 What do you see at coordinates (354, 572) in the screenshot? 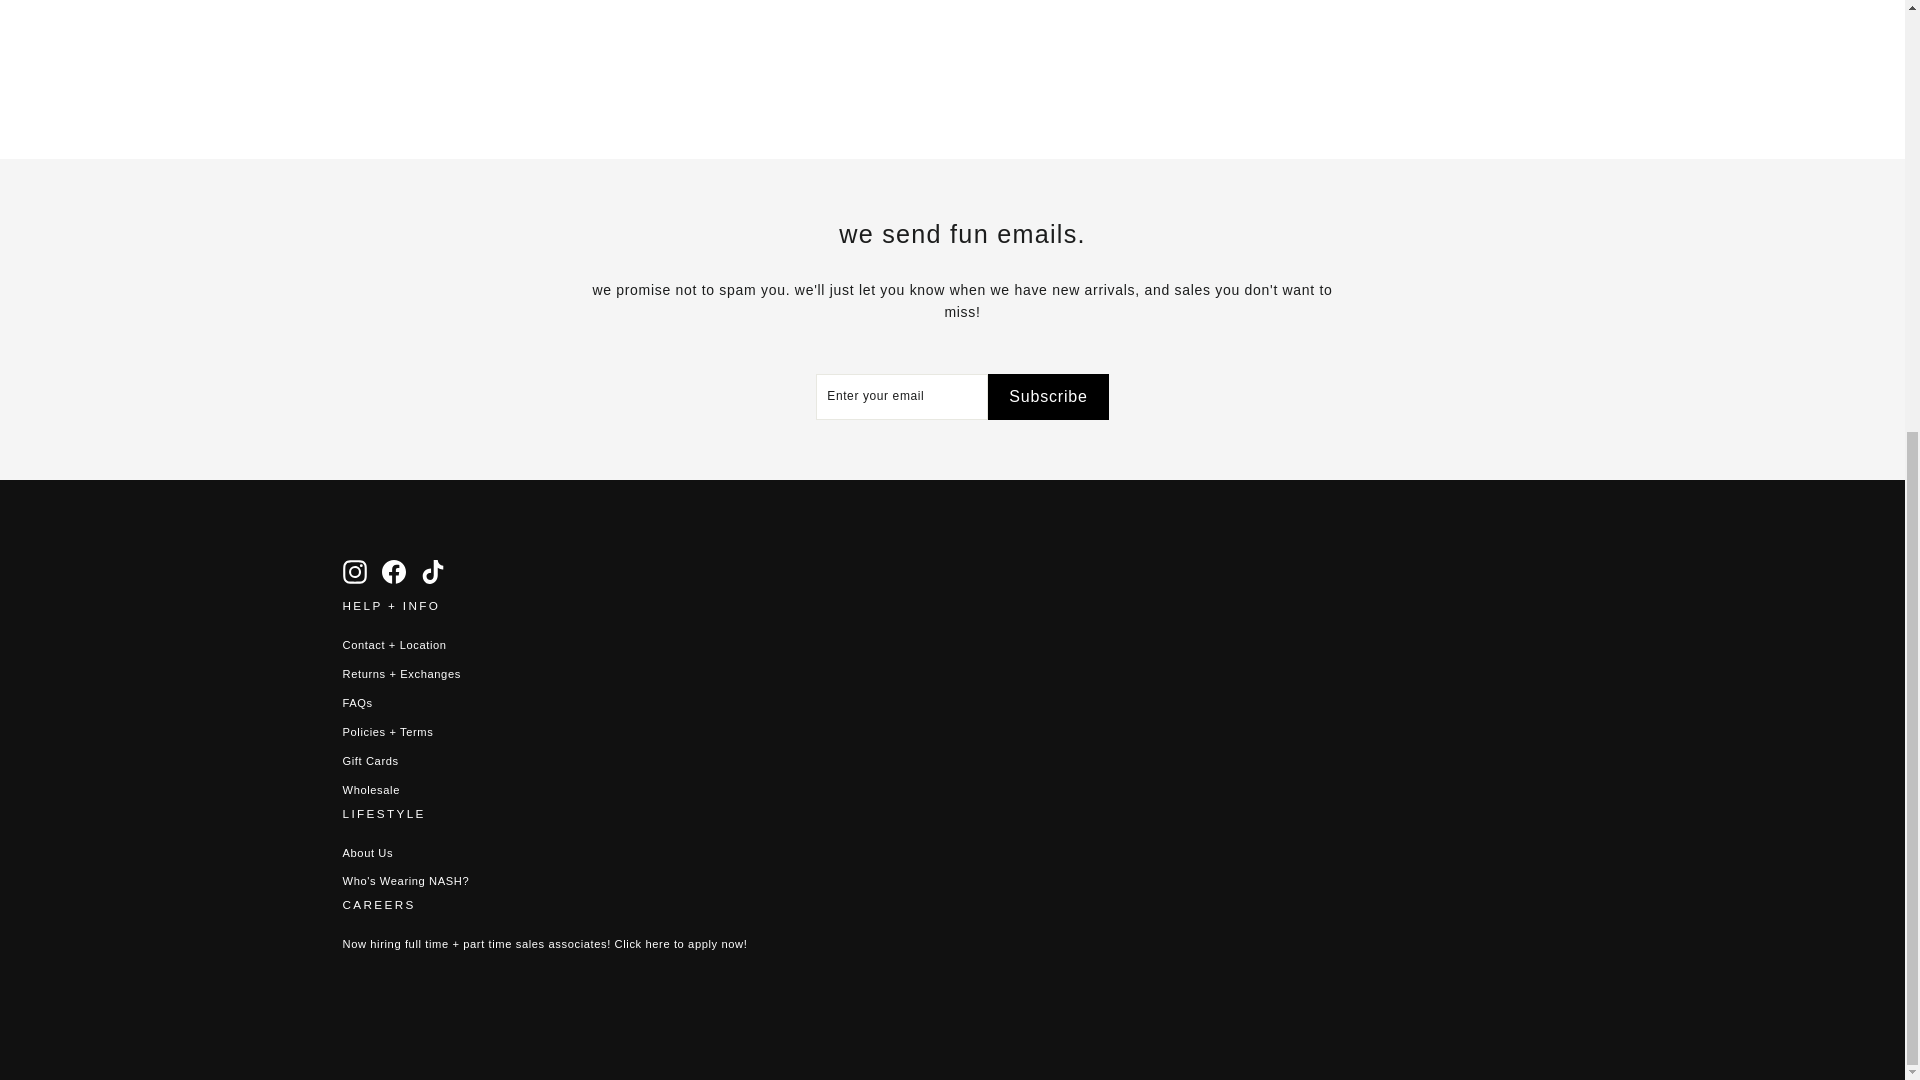
I see `instagram` at bounding box center [354, 572].